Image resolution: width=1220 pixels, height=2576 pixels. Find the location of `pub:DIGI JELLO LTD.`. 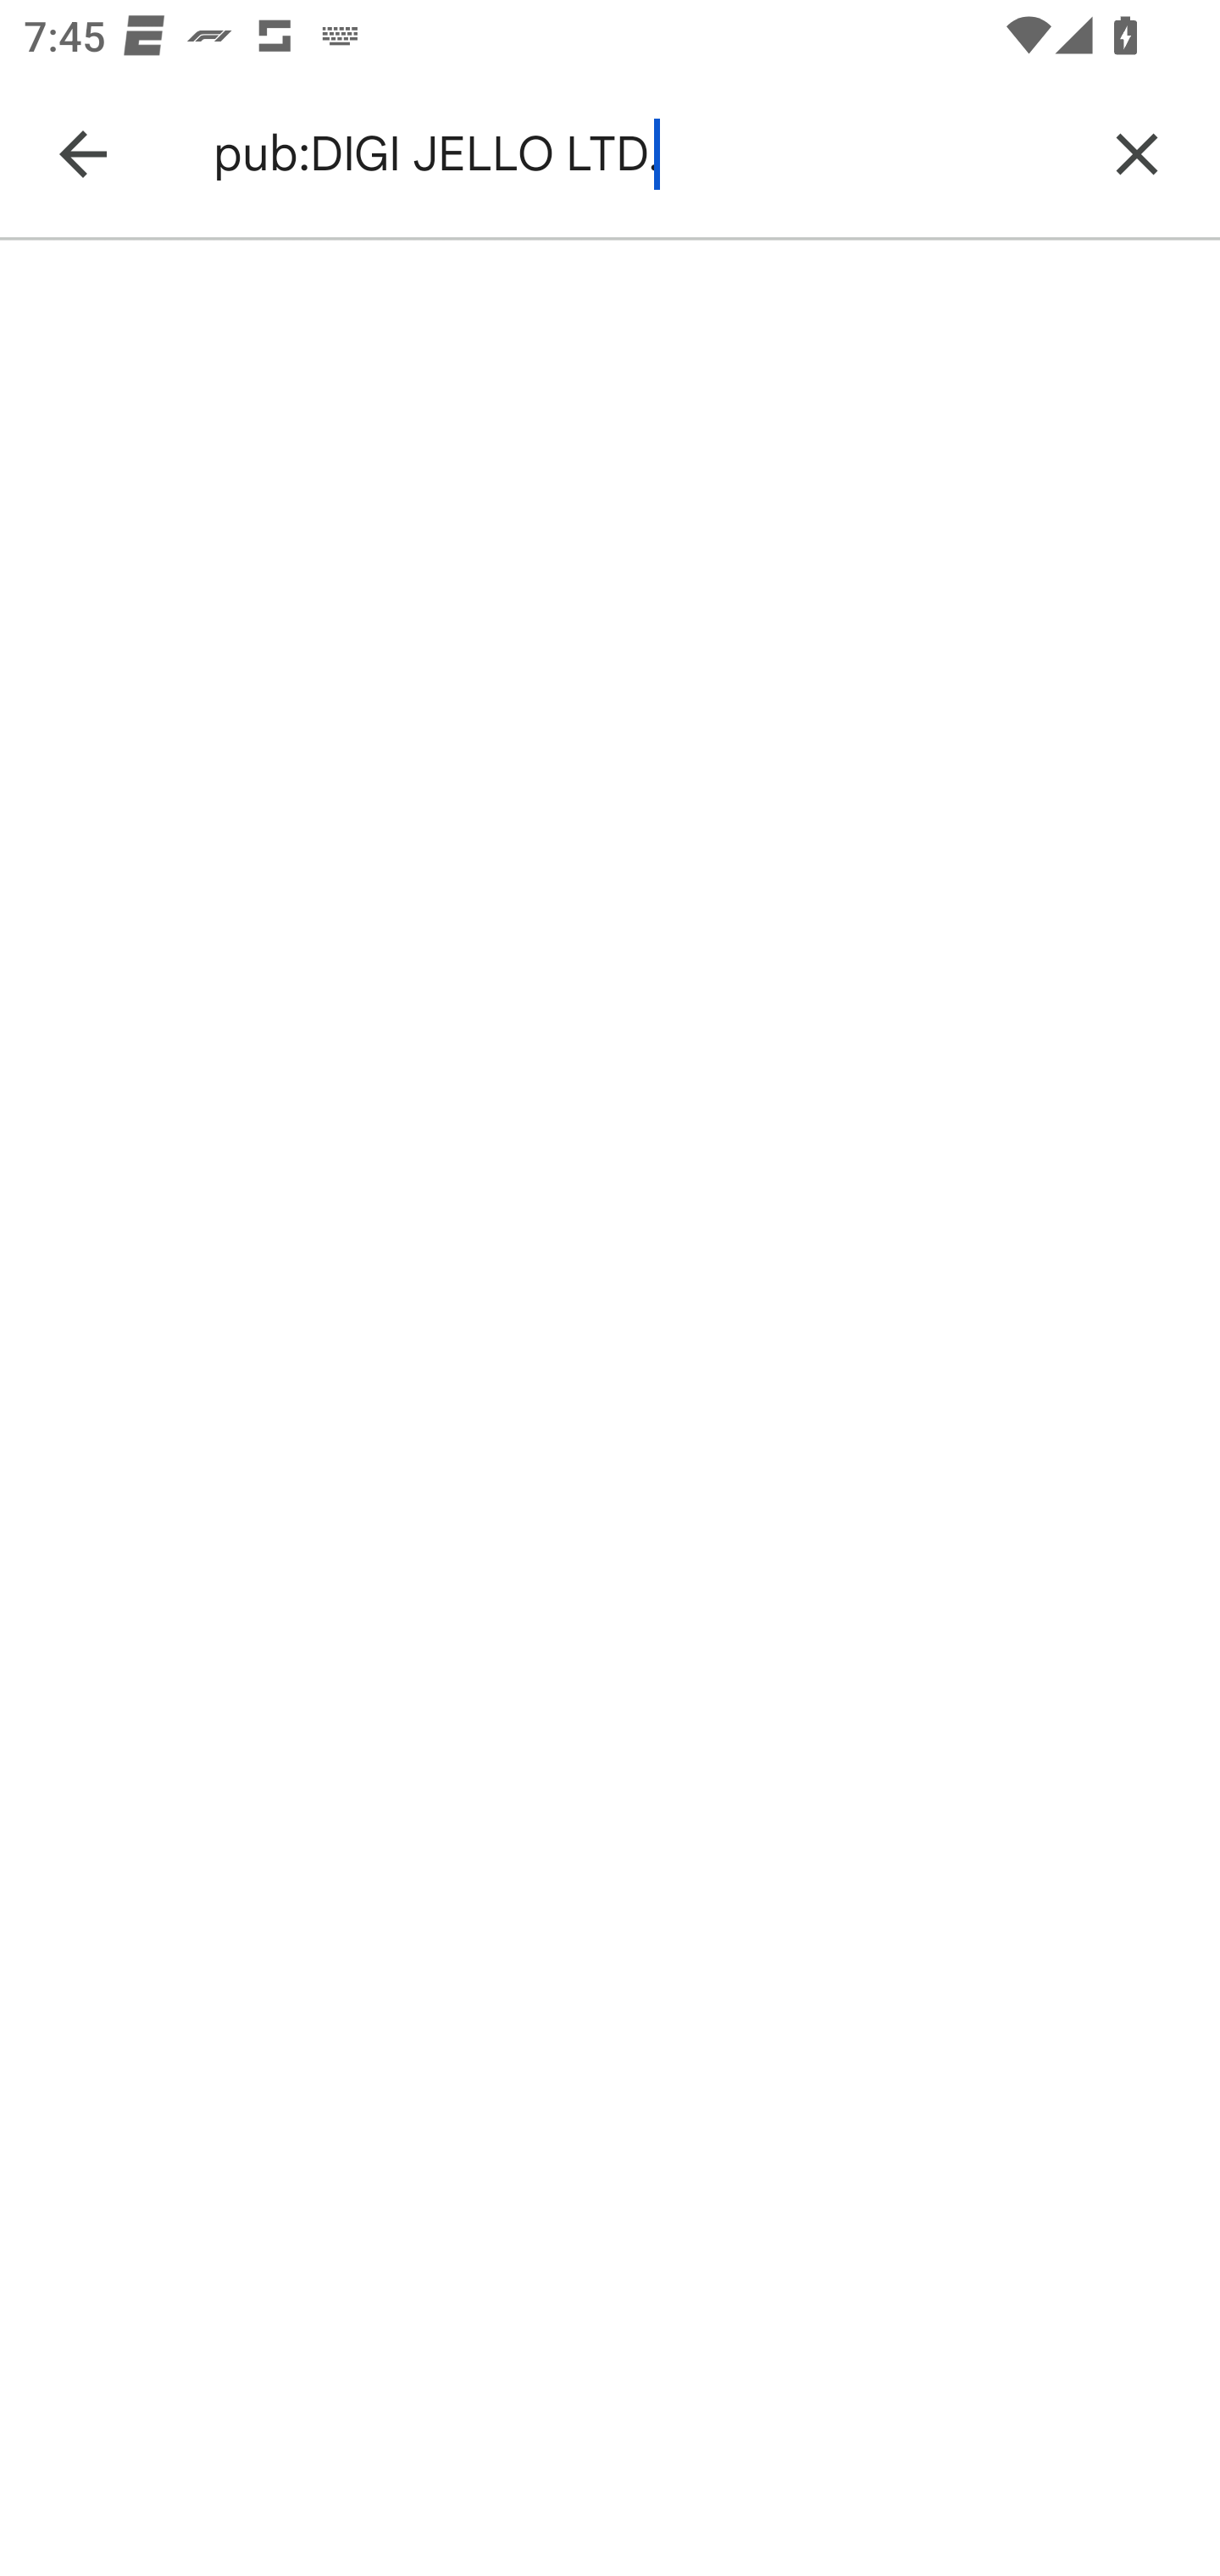

pub:DIGI JELLO LTD. is located at coordinates (639, 154).